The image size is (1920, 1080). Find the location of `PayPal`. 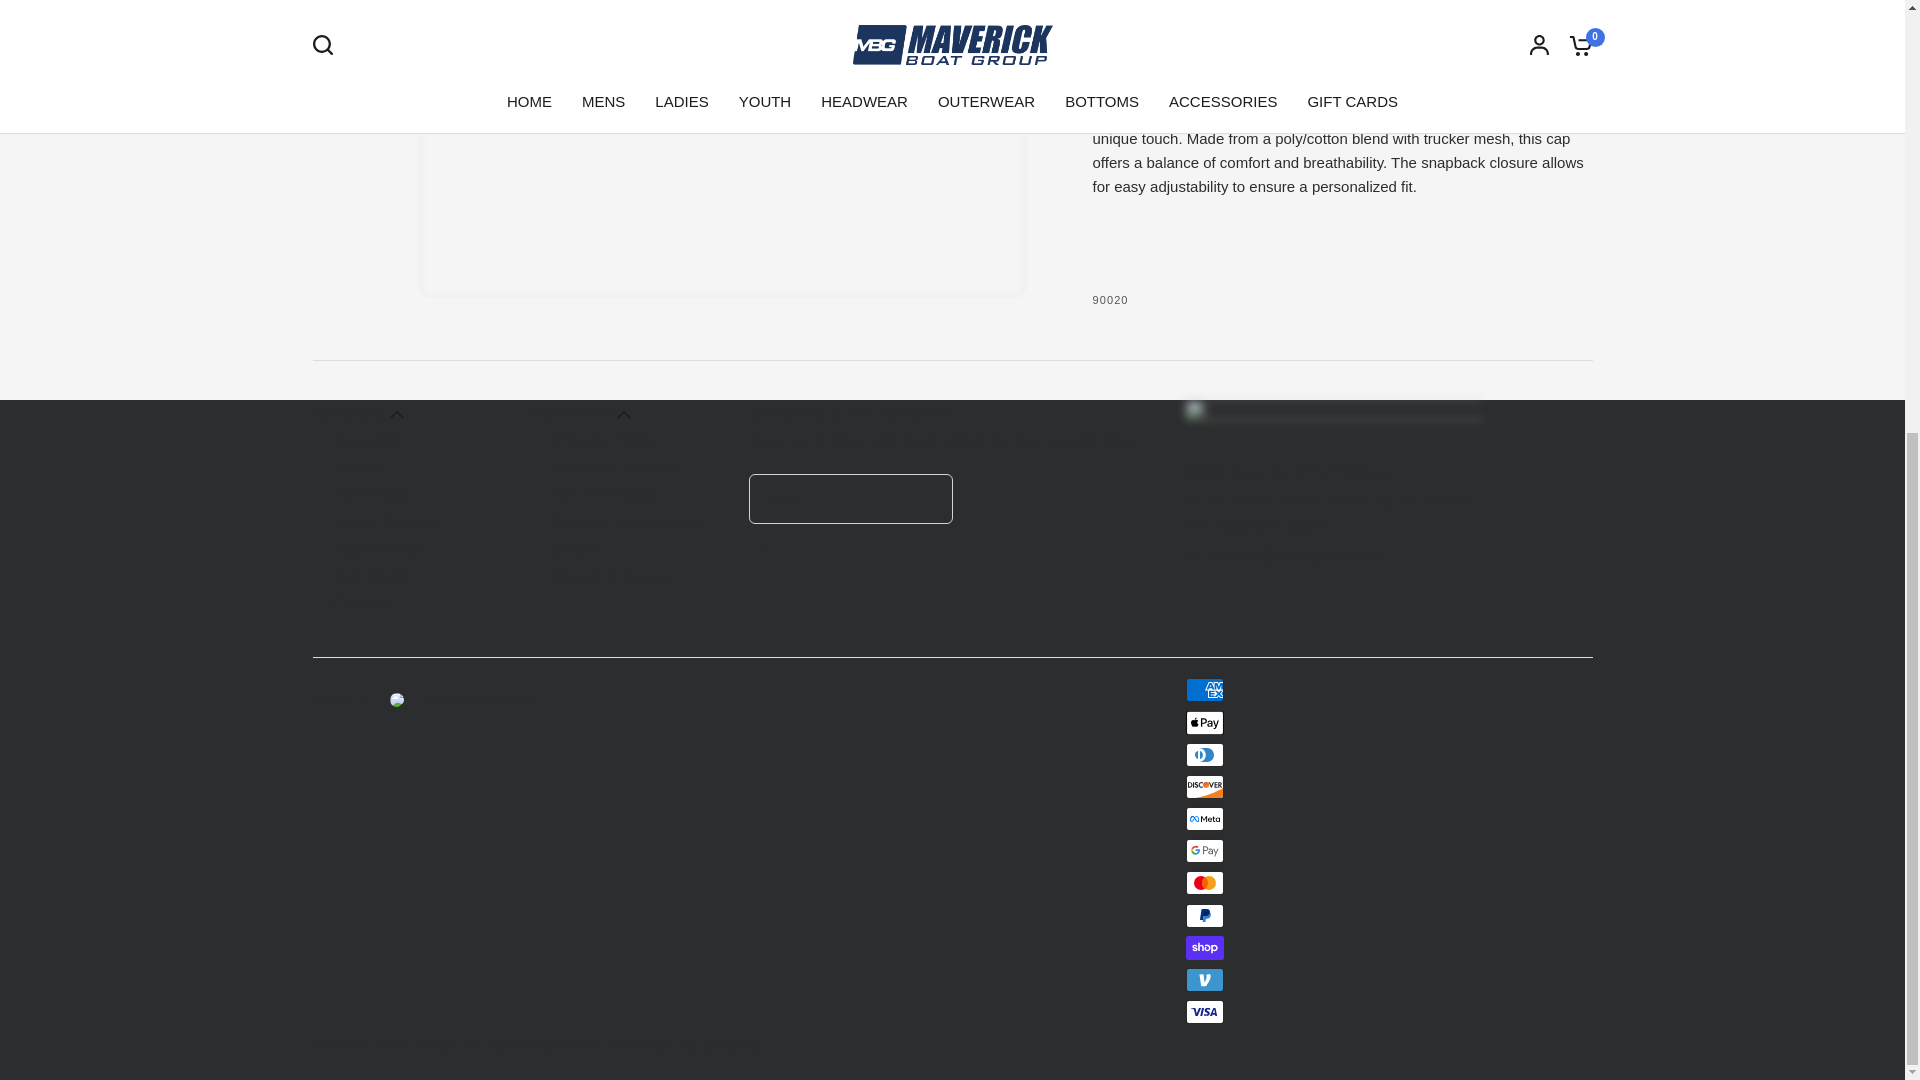

PayPal is located at coordinates (1205, 915).